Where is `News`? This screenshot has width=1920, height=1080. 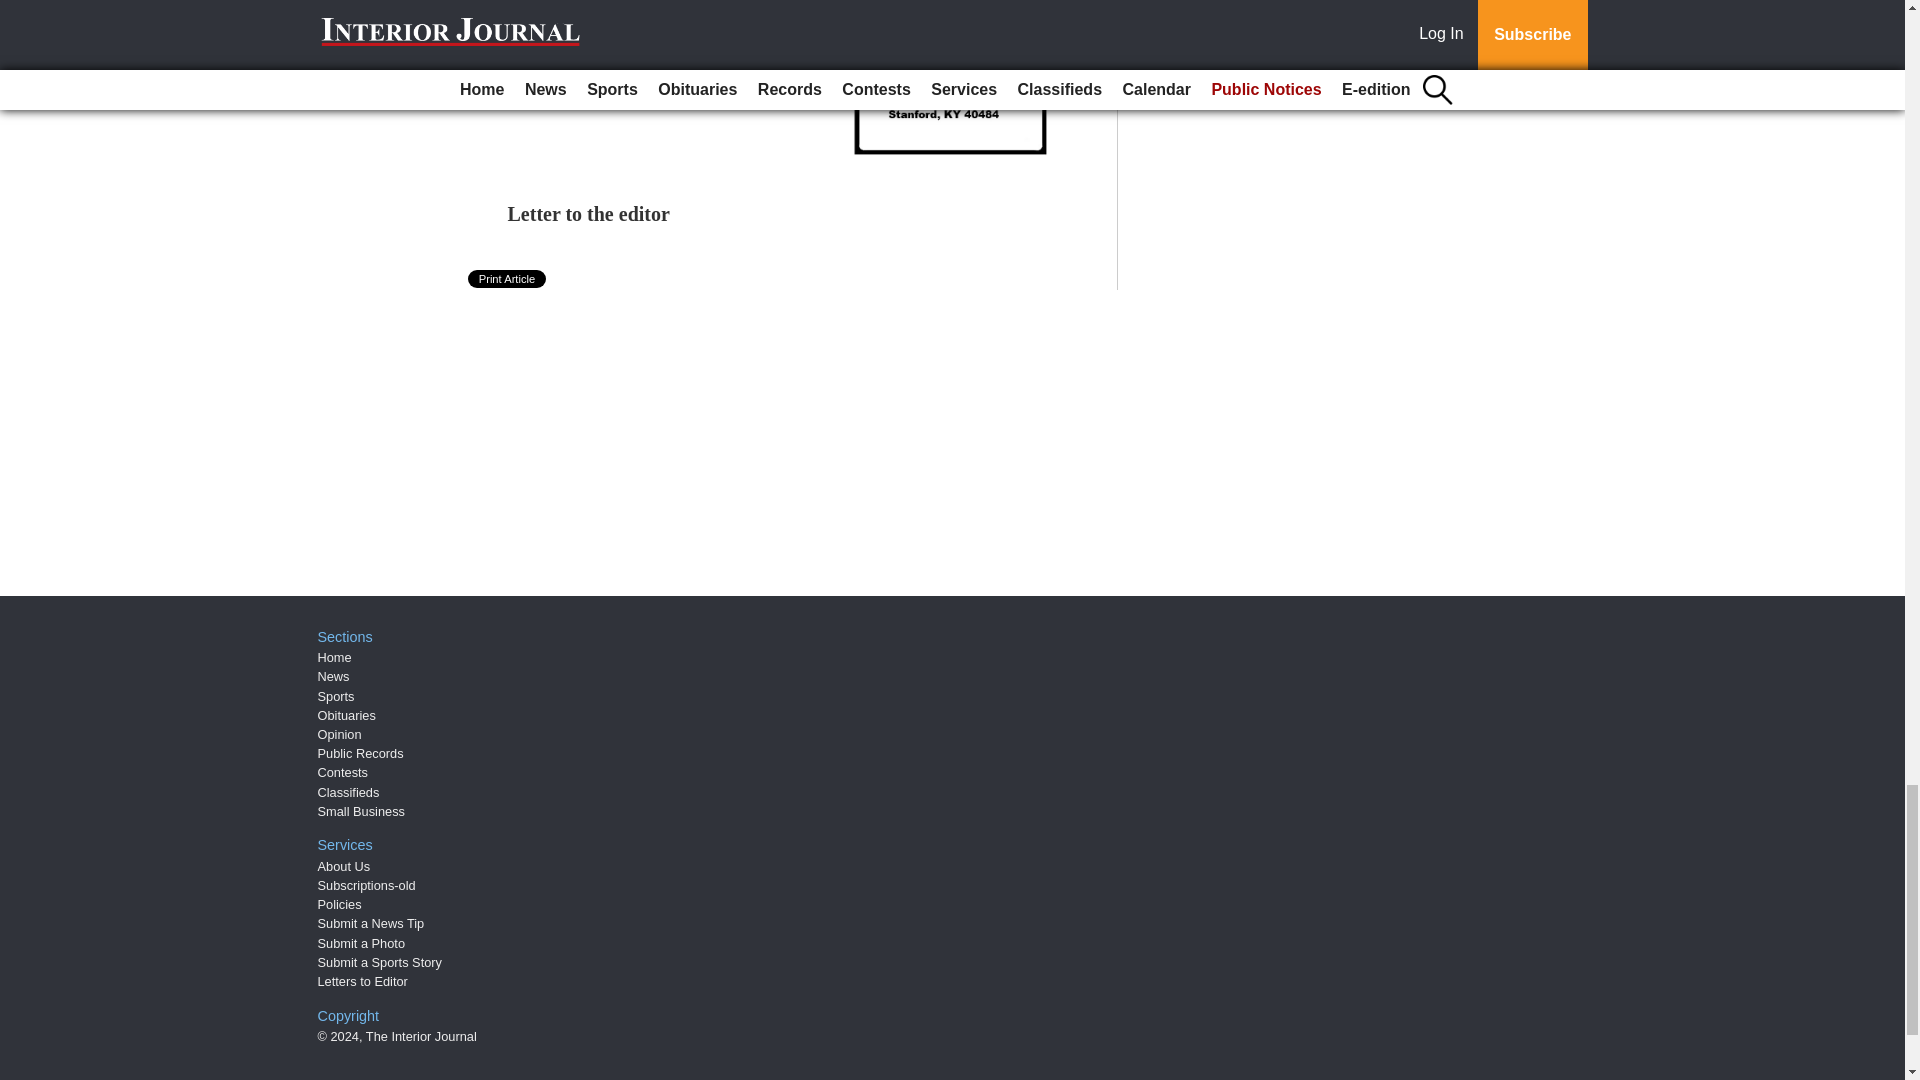 News is located at coordinates (334, 676).